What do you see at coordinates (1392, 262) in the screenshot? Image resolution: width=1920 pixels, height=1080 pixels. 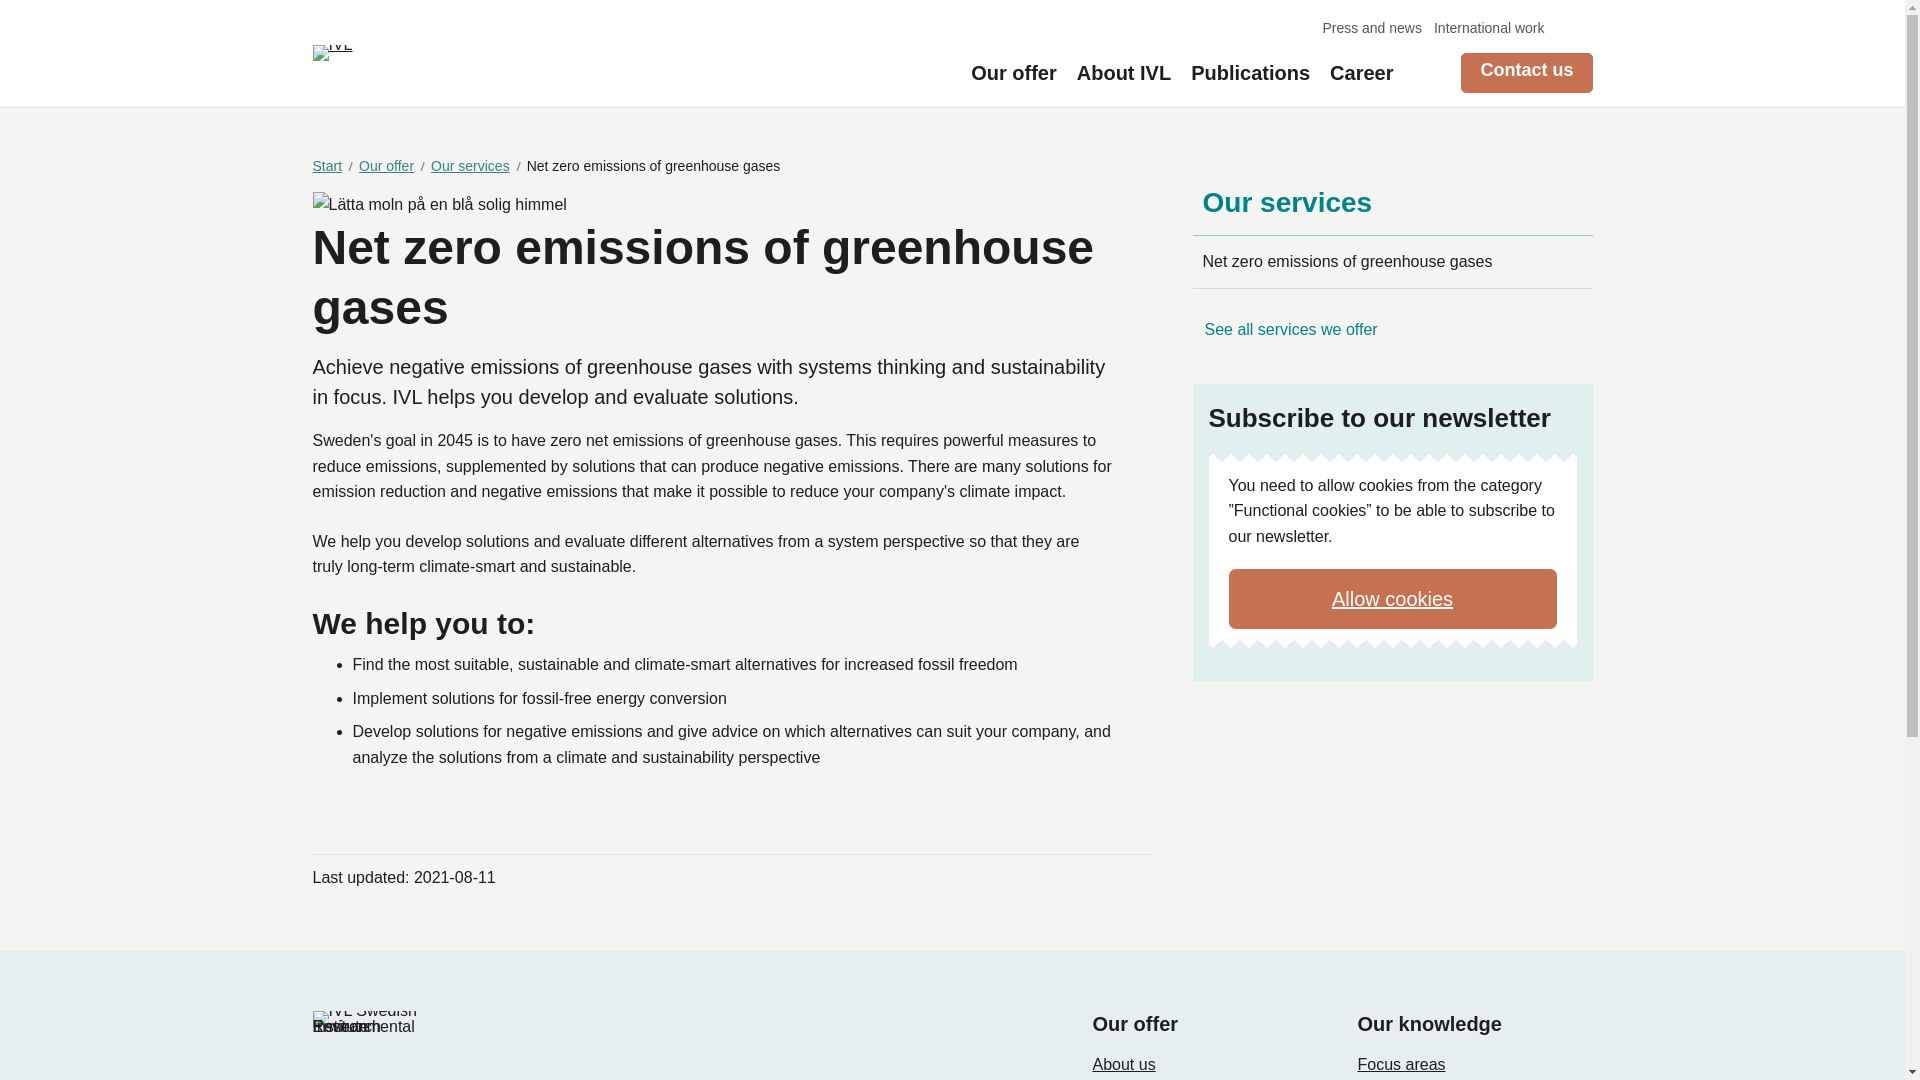 I see `Go to Net zero emissions of greenhouse gases` at bounding box center [1392, 262].